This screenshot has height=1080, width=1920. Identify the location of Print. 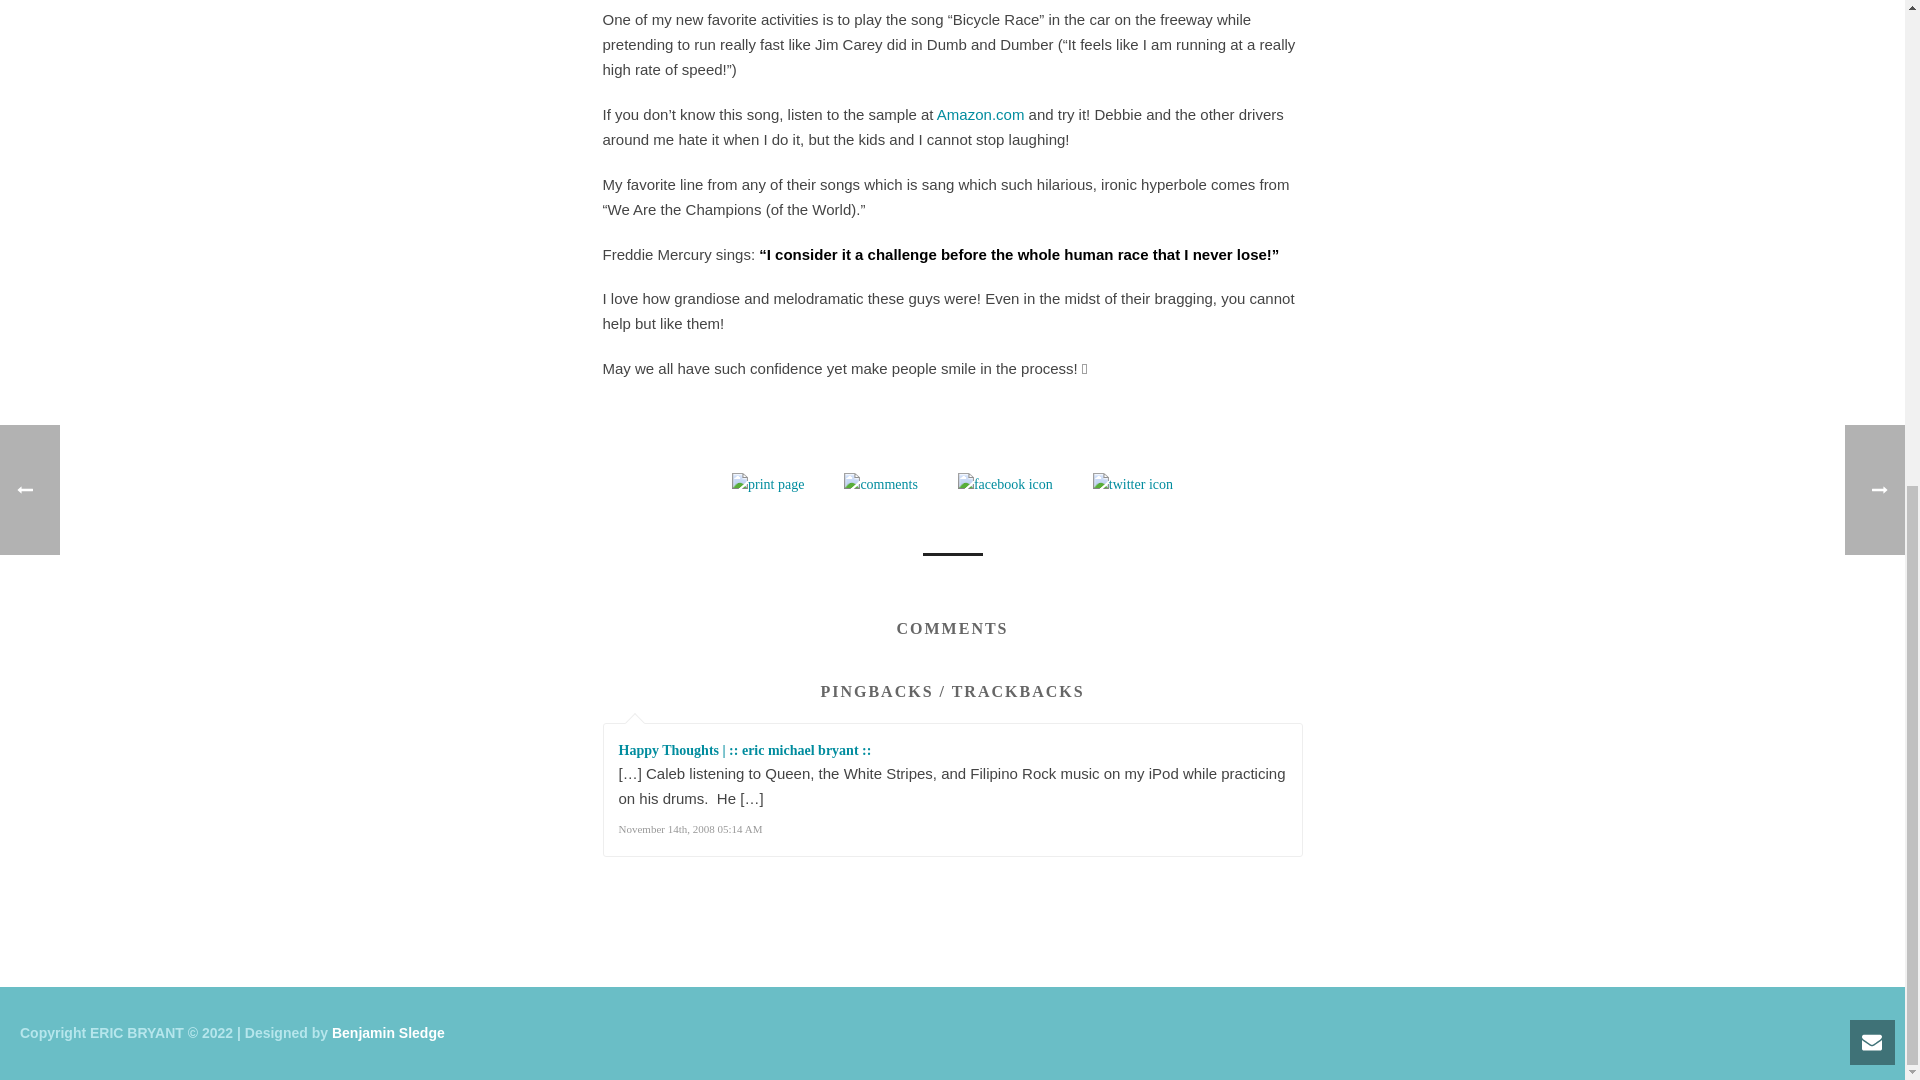
(768, 484).